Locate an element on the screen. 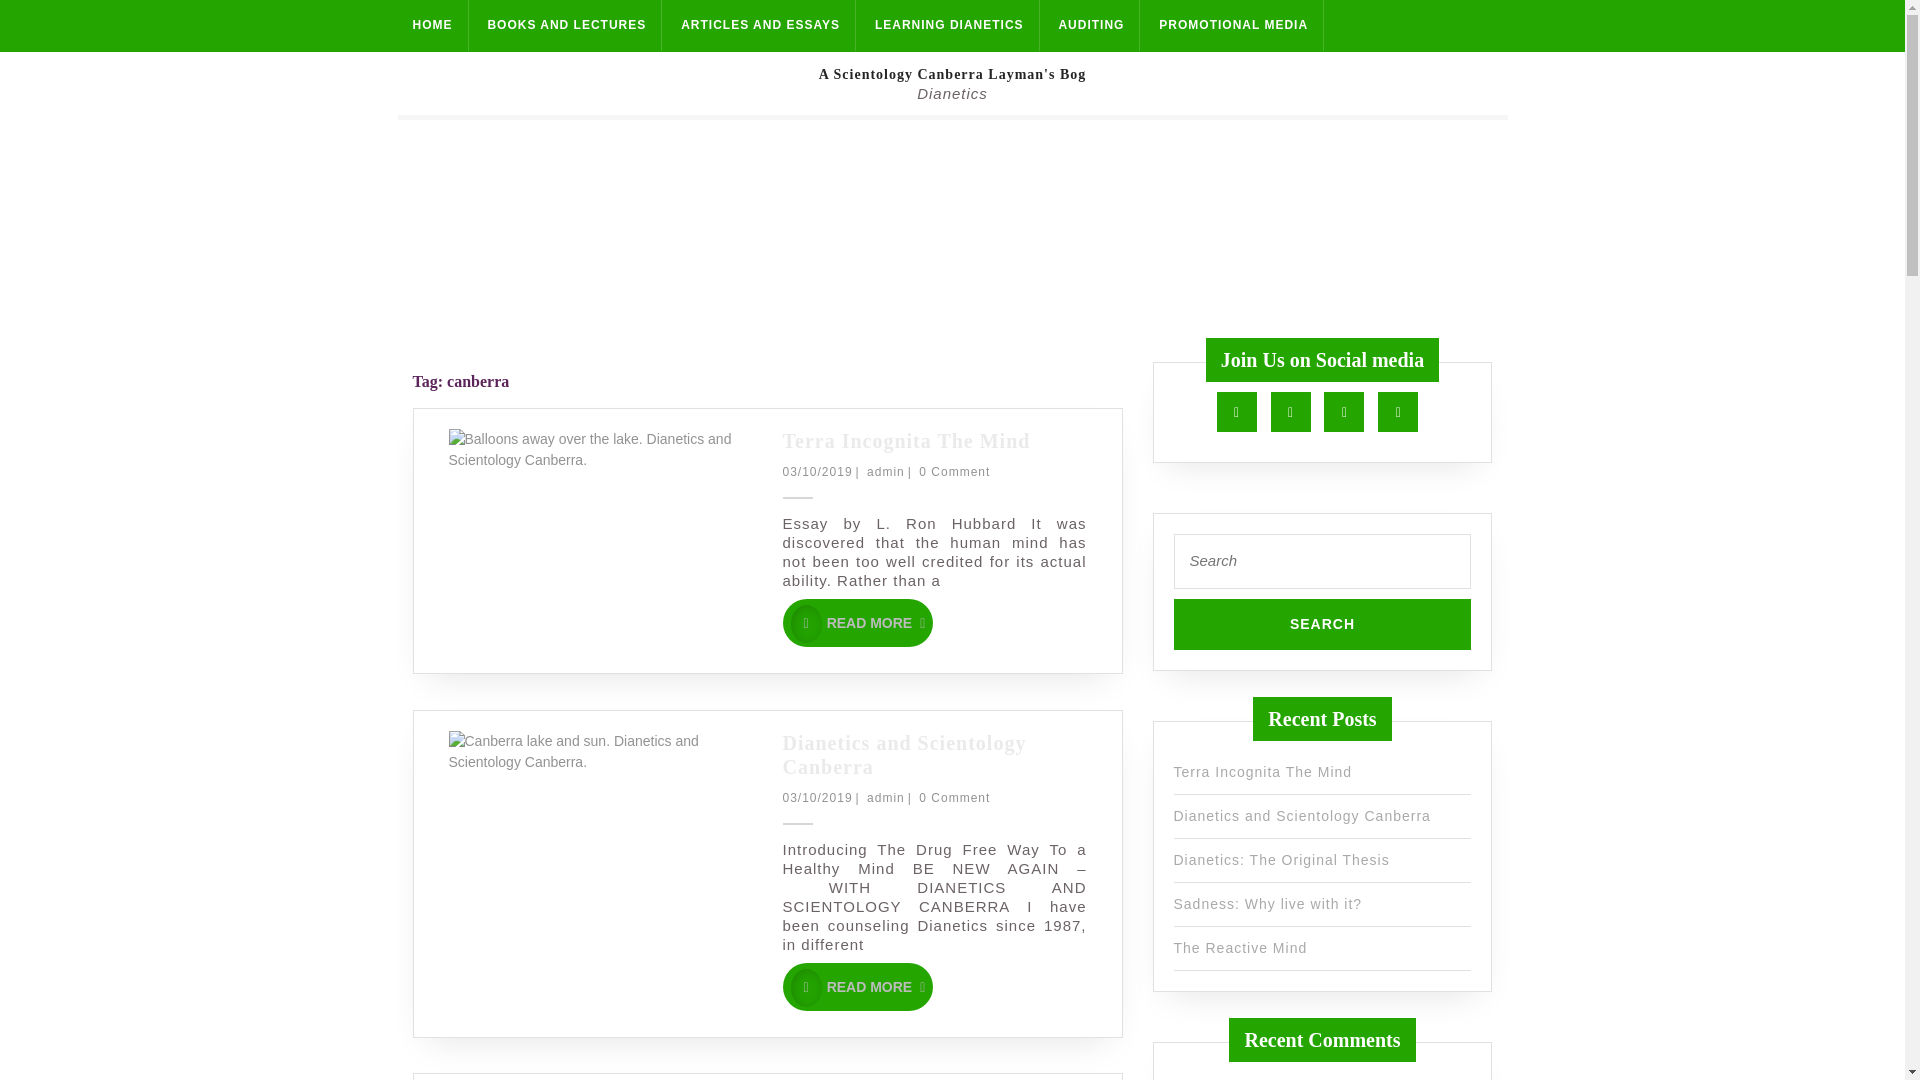 Image resolution: width=1920 pixels, height=1080 pixels. The Reactive Mind is located at coordinates (950, 25).